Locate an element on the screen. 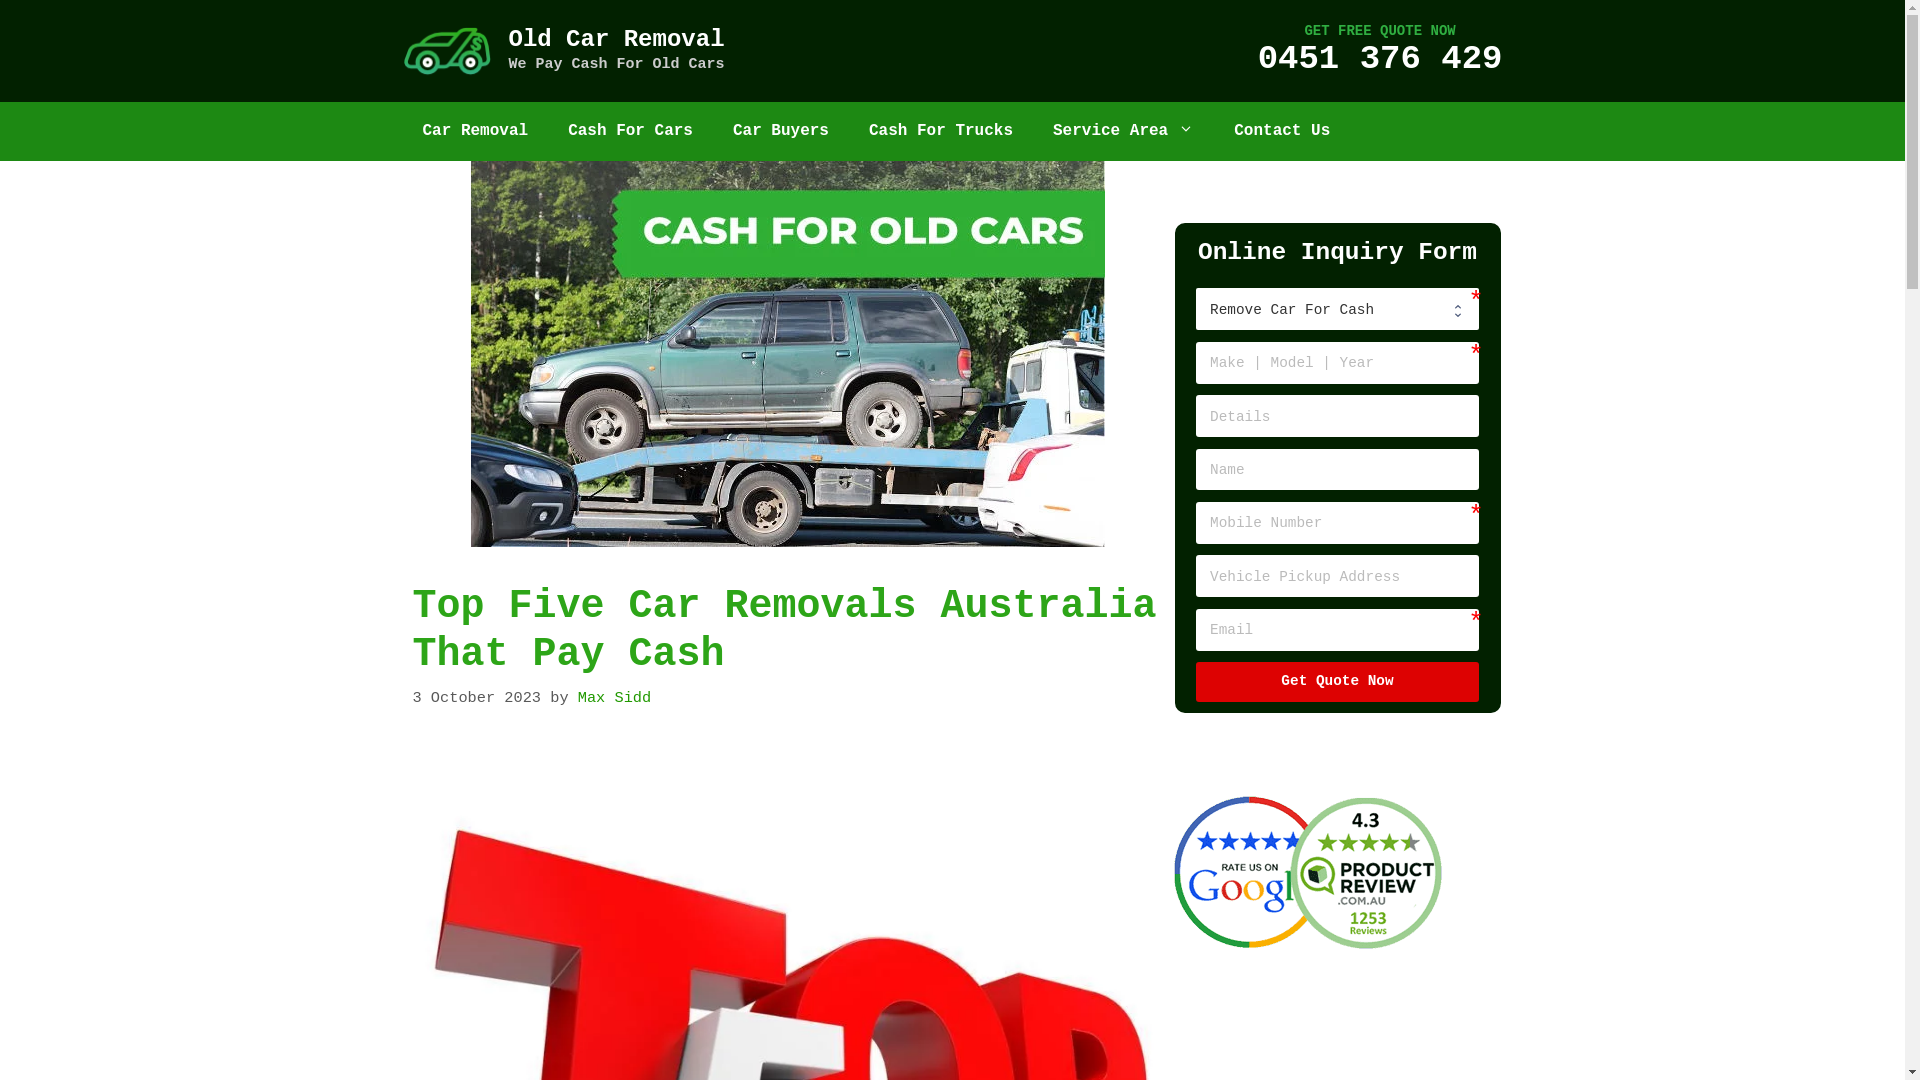  Old Car Removal is located at coordinates (616, 40).